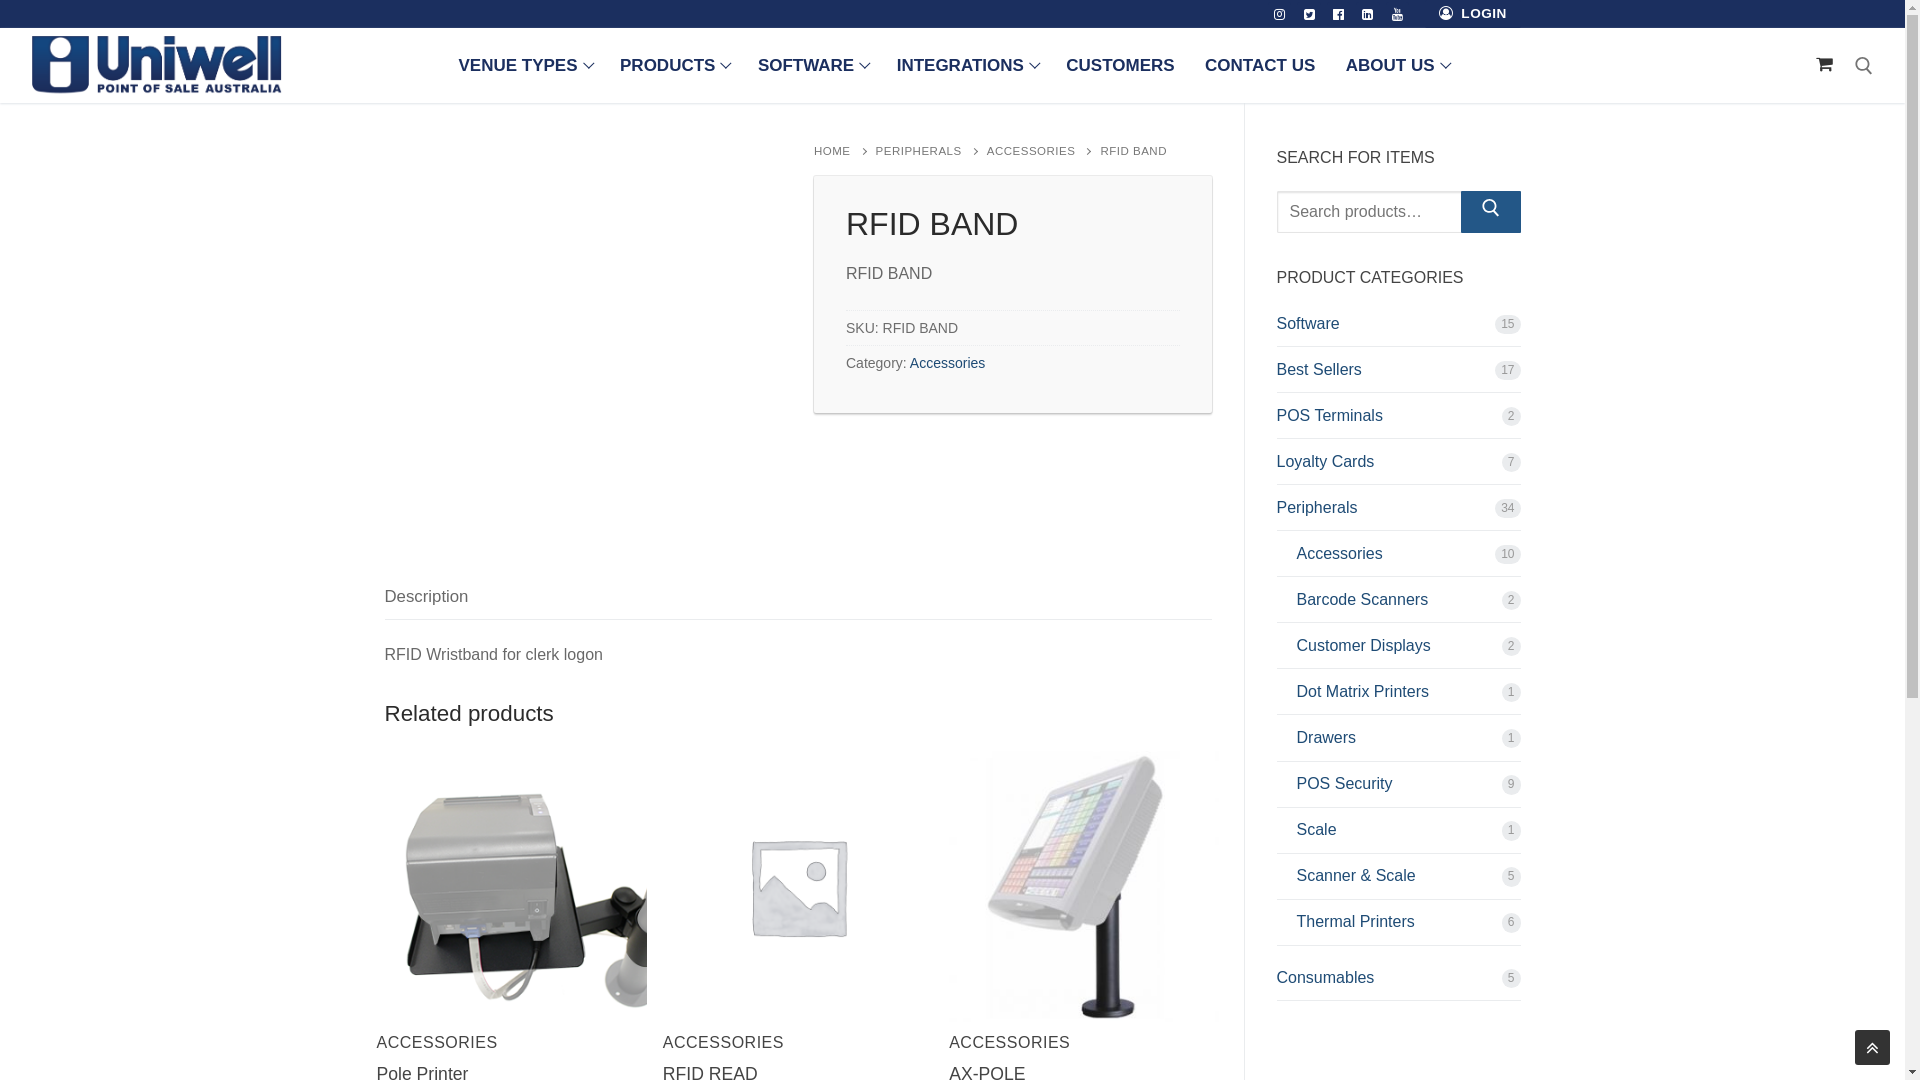 The image size is (1920, 1080). Describe the element at coordinates (426, 597) in the screenshot. I see `Description` at that location.